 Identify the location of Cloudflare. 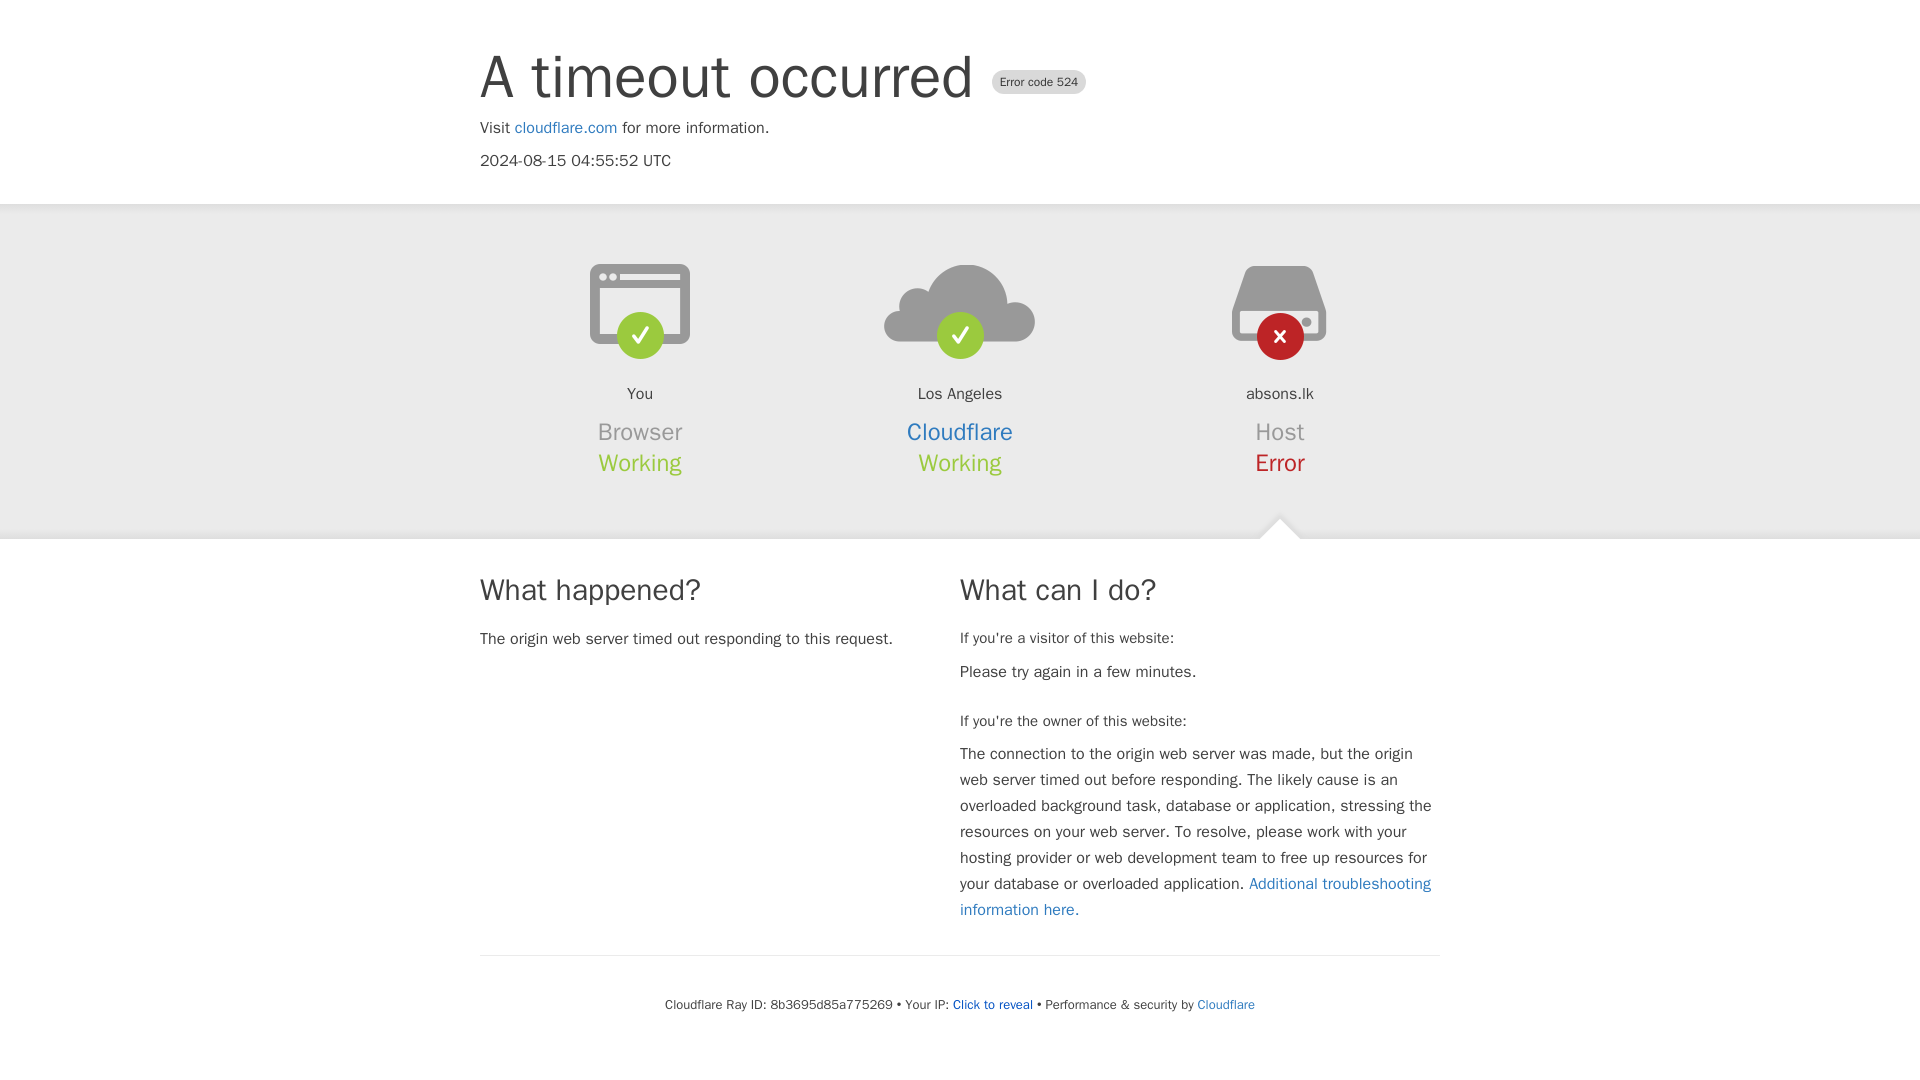
(1226, 1004).